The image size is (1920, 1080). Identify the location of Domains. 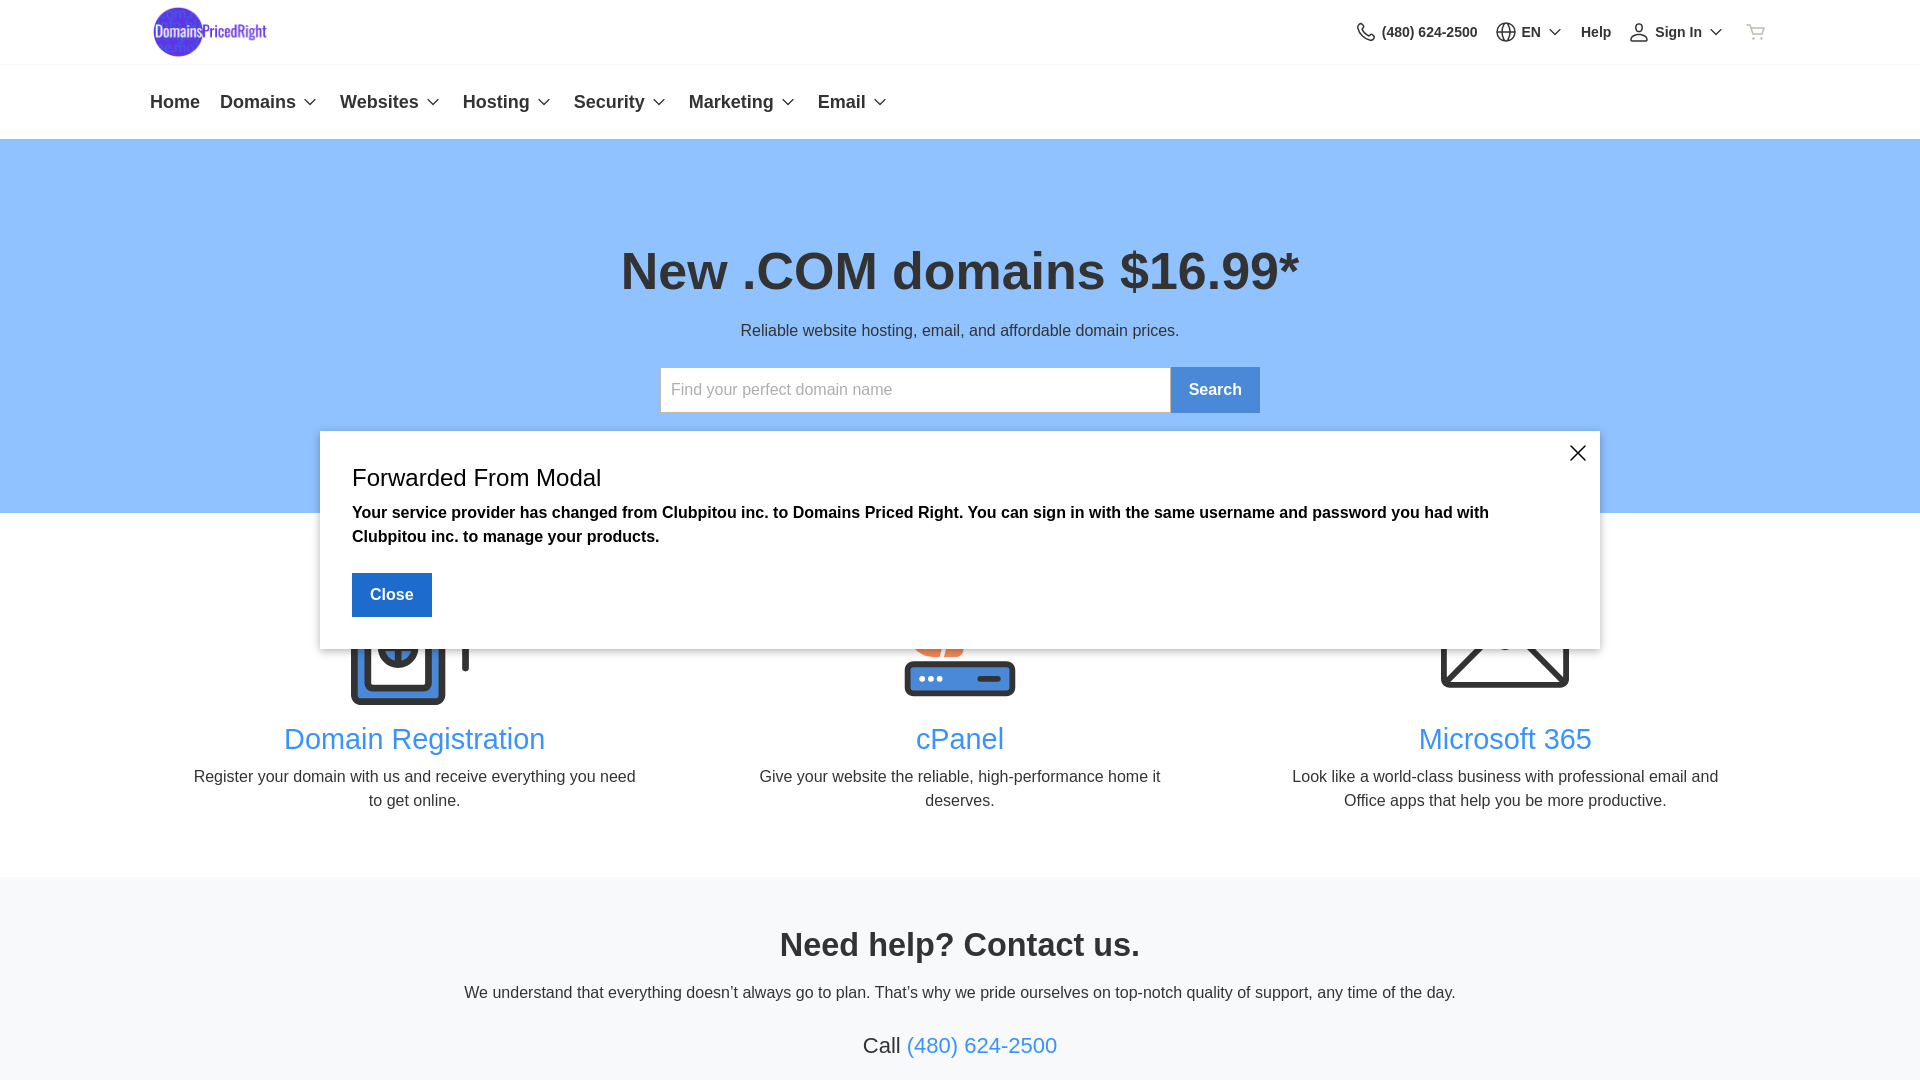
(270, 102).